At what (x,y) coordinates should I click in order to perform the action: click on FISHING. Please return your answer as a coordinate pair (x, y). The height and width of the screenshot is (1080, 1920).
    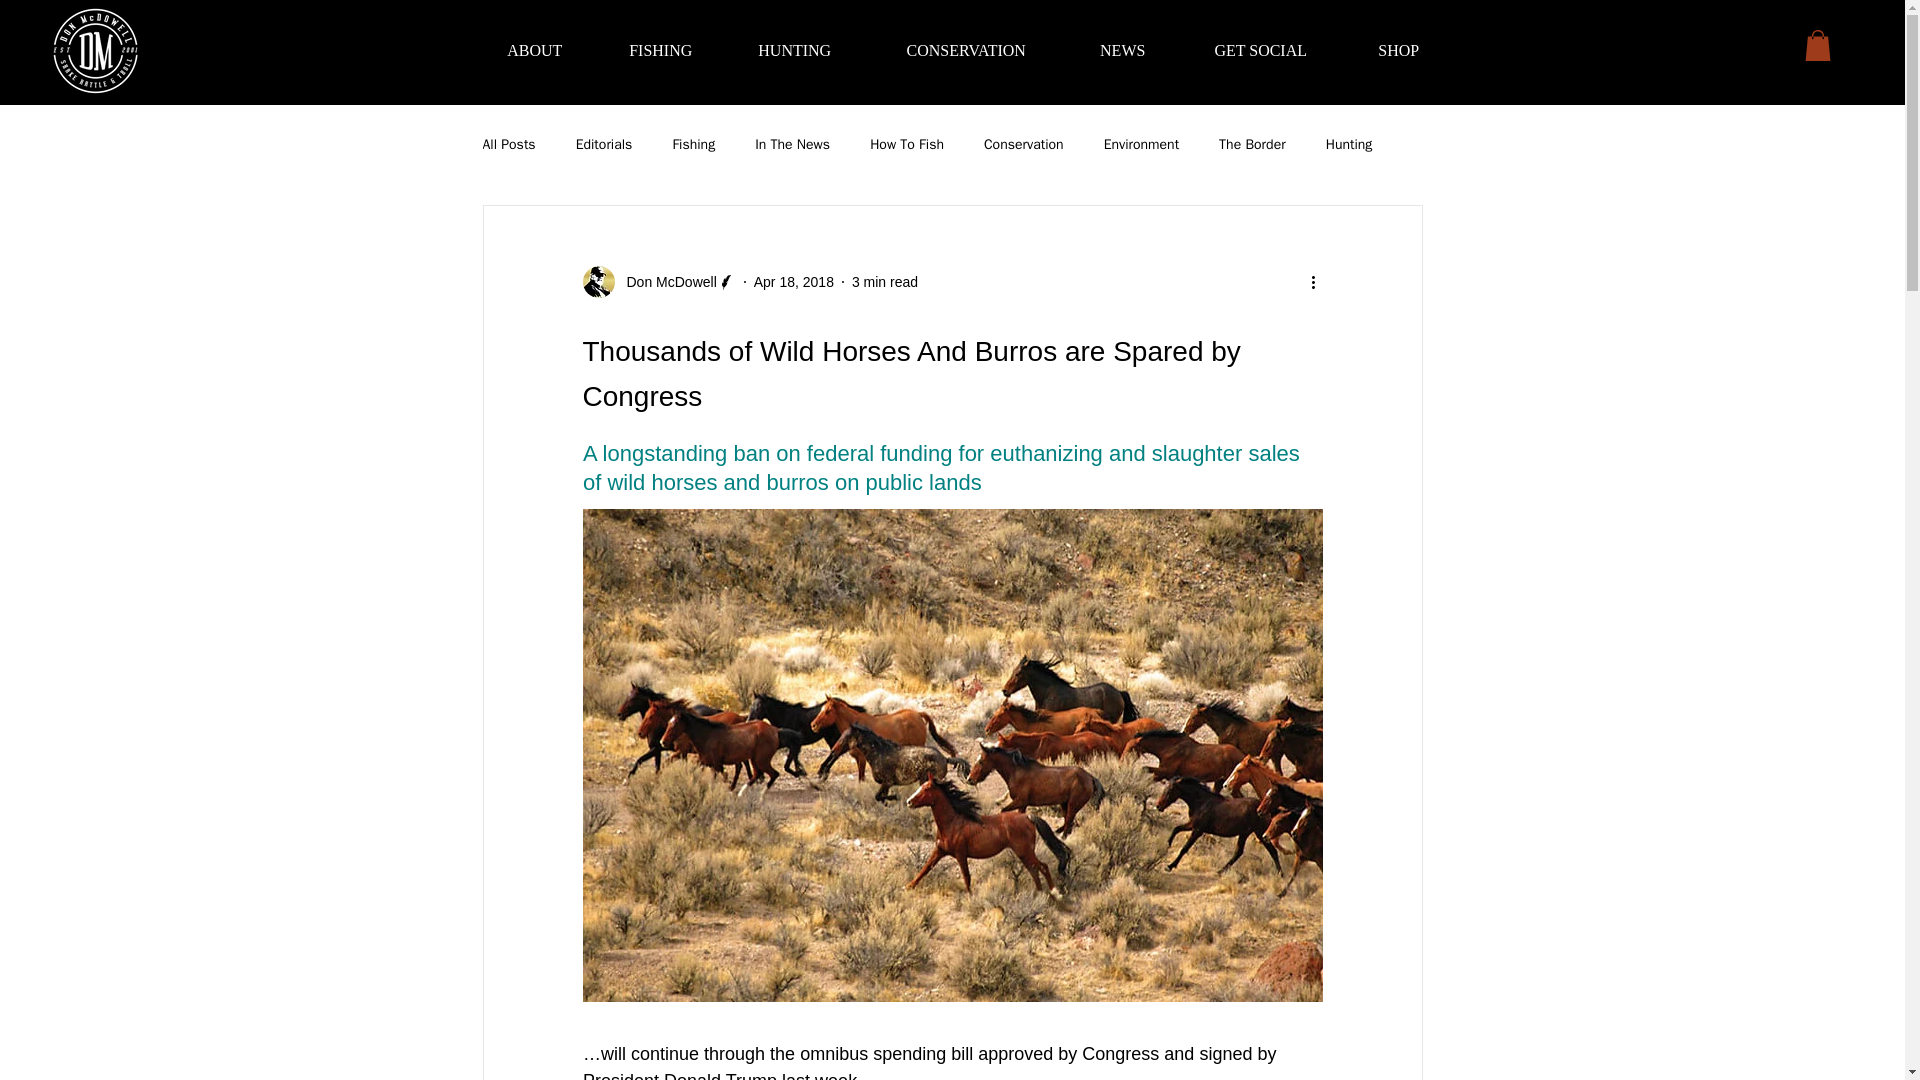
    Looking at the image, I should click on (660, 50).